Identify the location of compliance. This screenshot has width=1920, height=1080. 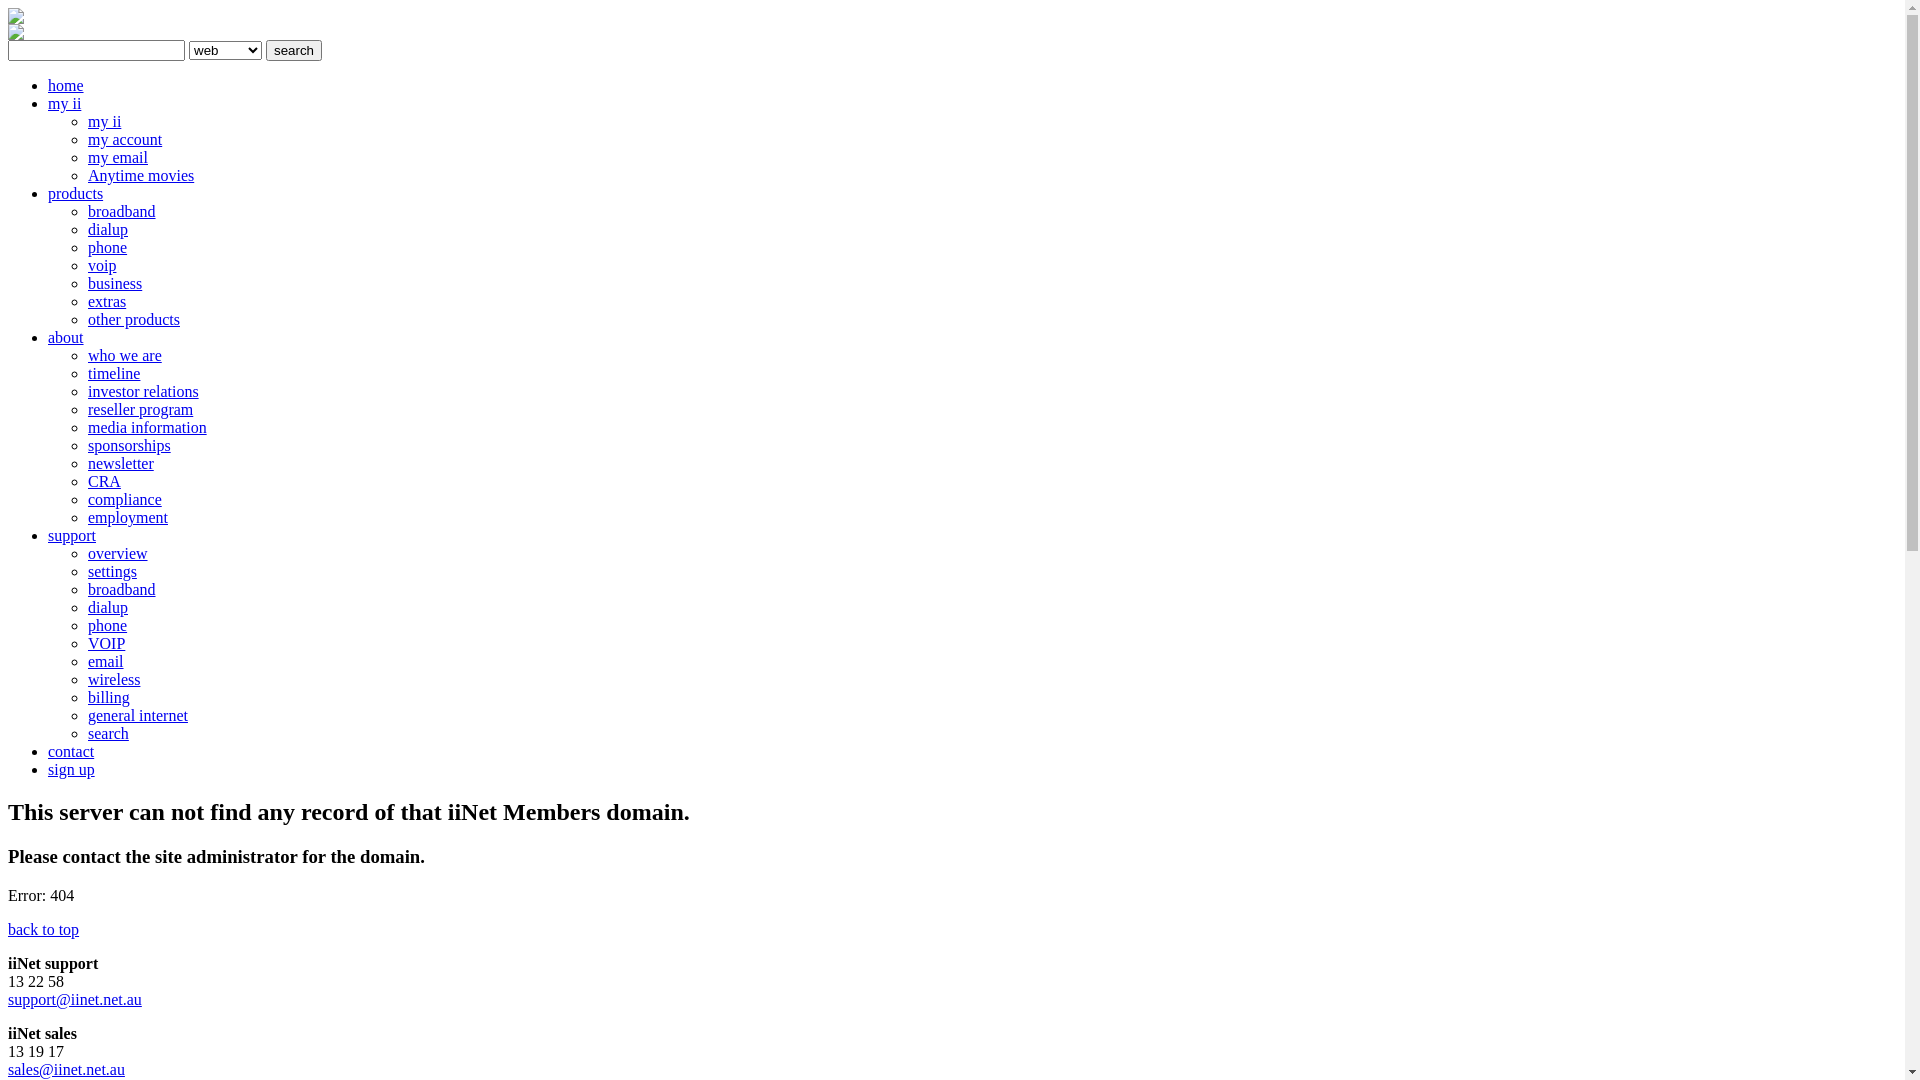
(125, 500).